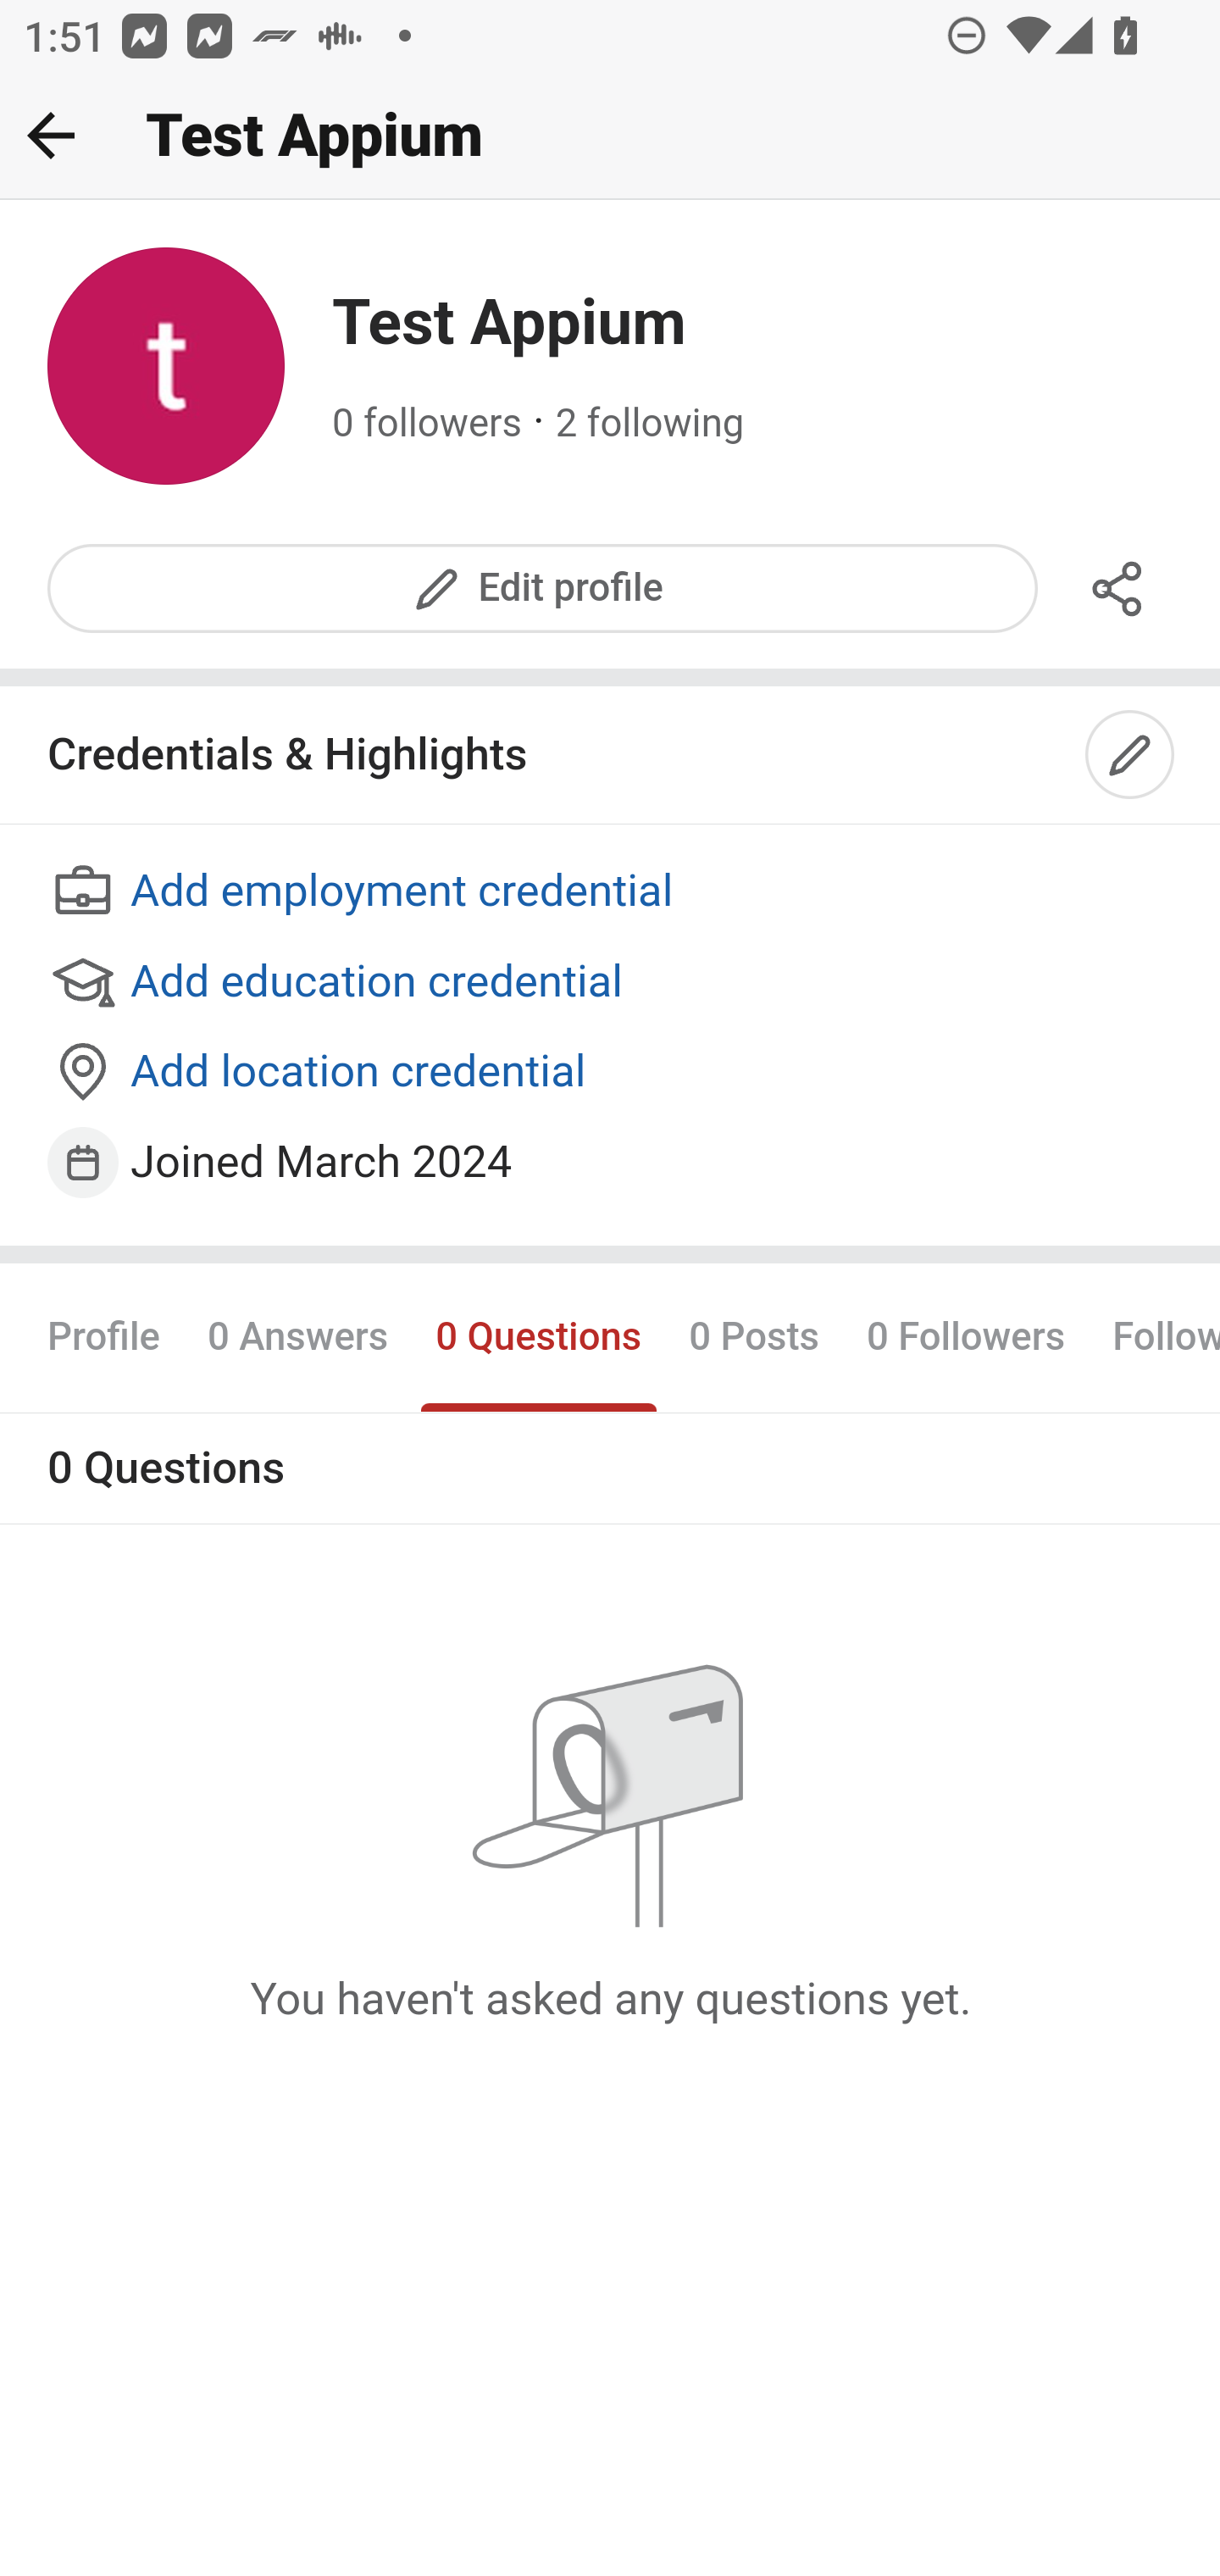 This screenshot has height=2576, width=1220. Describe the element at coordinates (966, 1336) in the screenshot. I see `0 Followers` at that location.